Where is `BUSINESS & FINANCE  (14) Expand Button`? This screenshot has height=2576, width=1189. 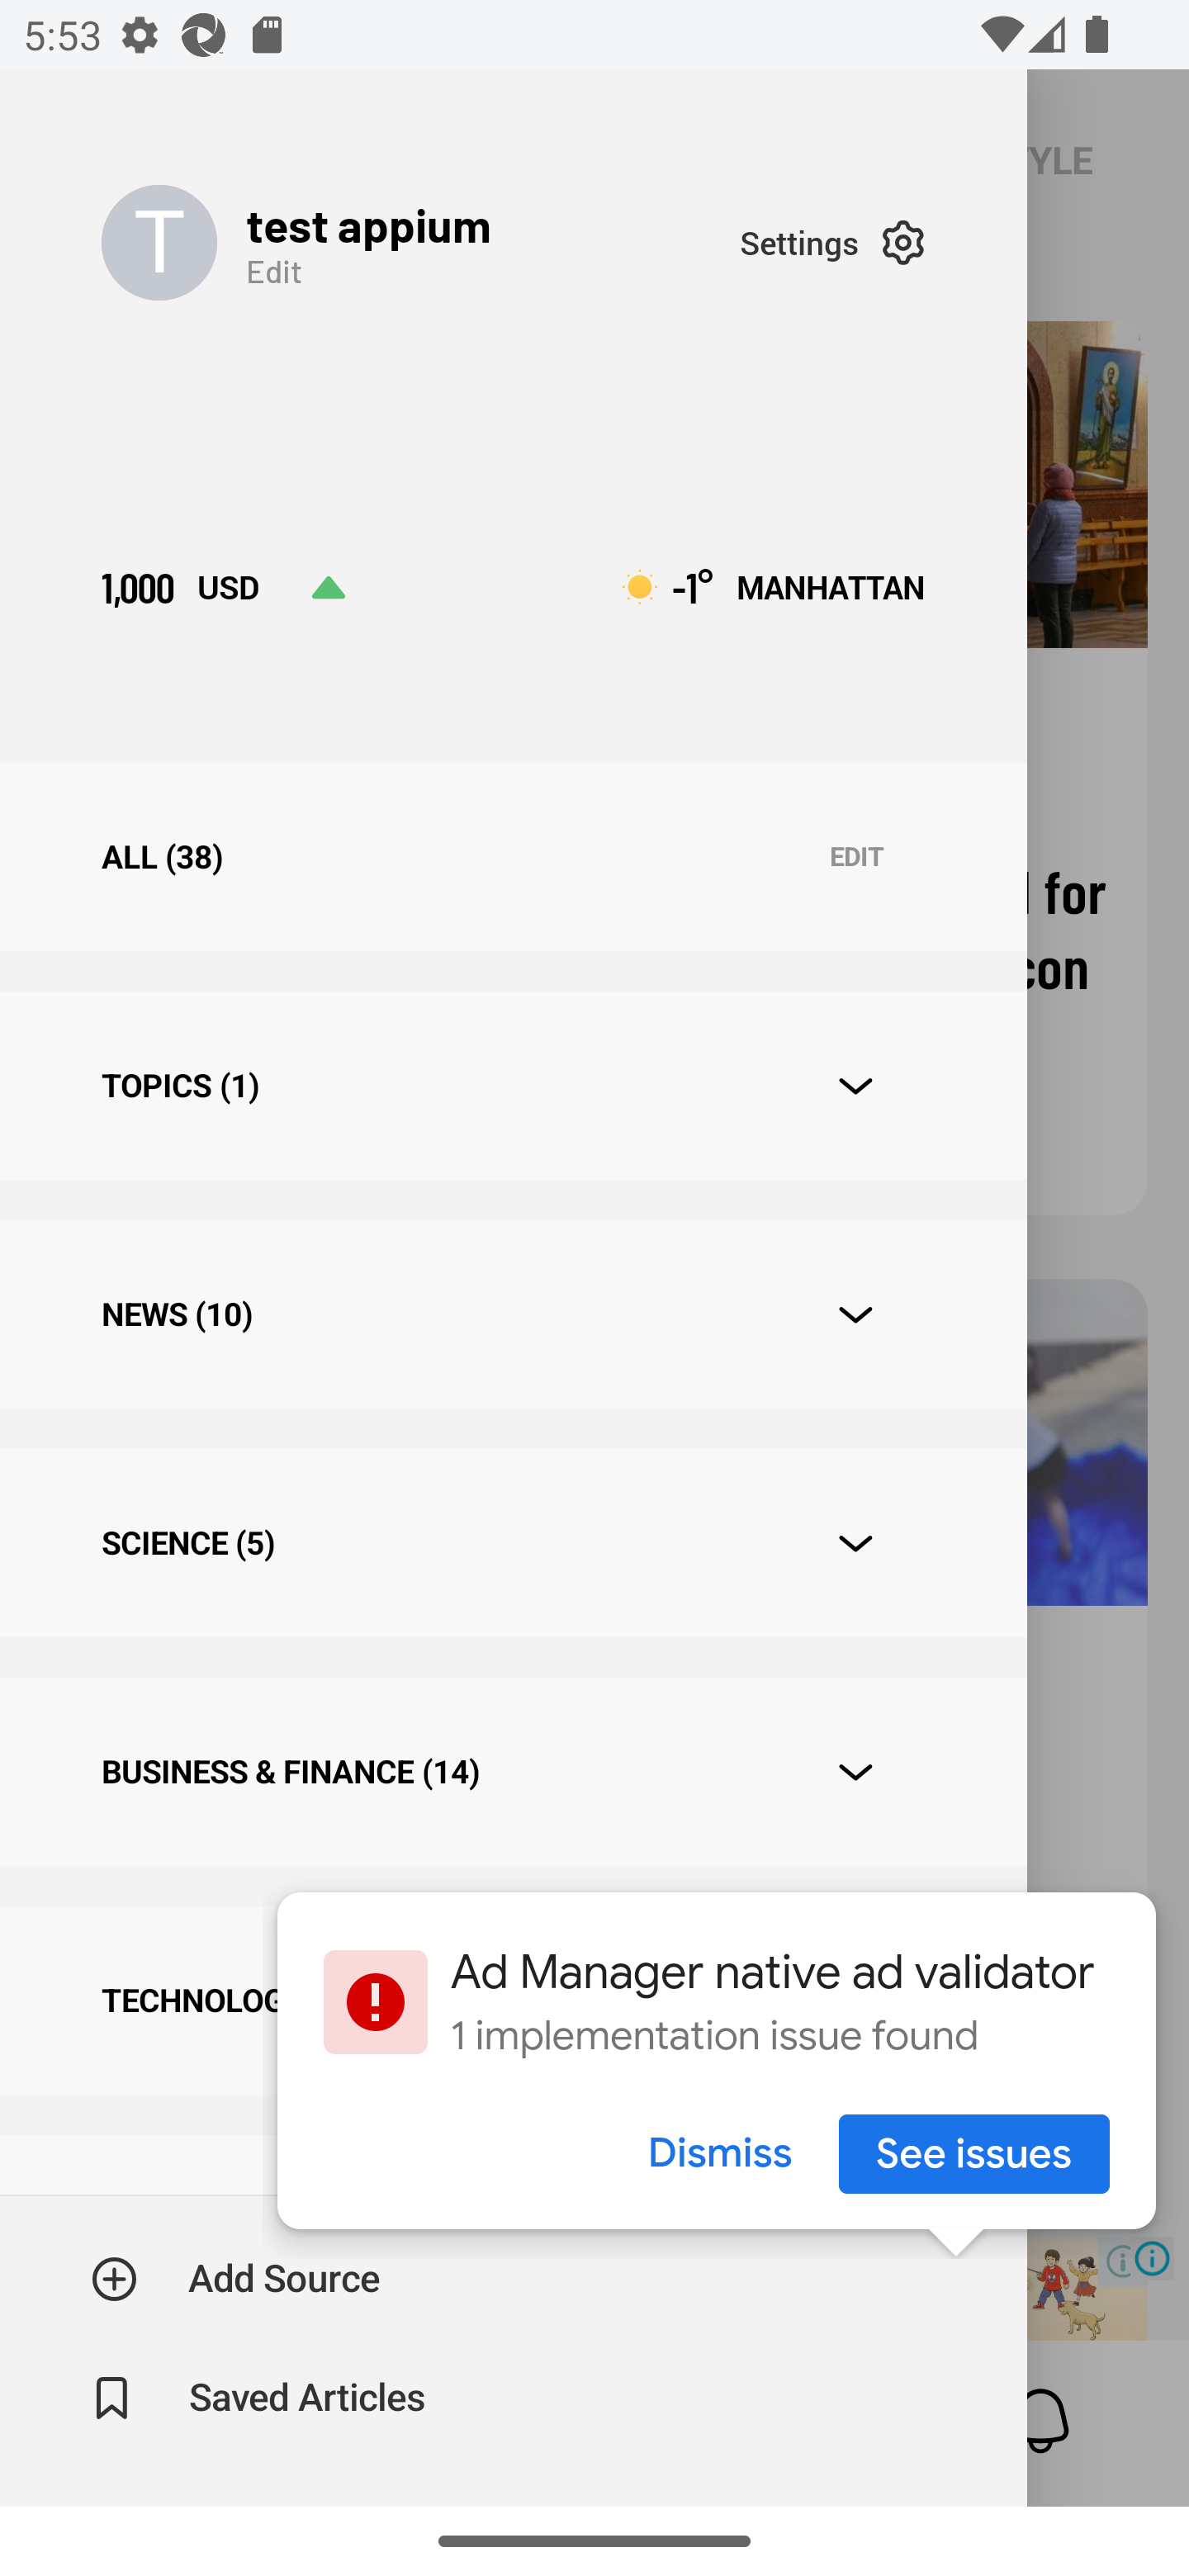 BUSINESS & FINANCE  (14) Expand Button is located at coordinates (513, 1770).